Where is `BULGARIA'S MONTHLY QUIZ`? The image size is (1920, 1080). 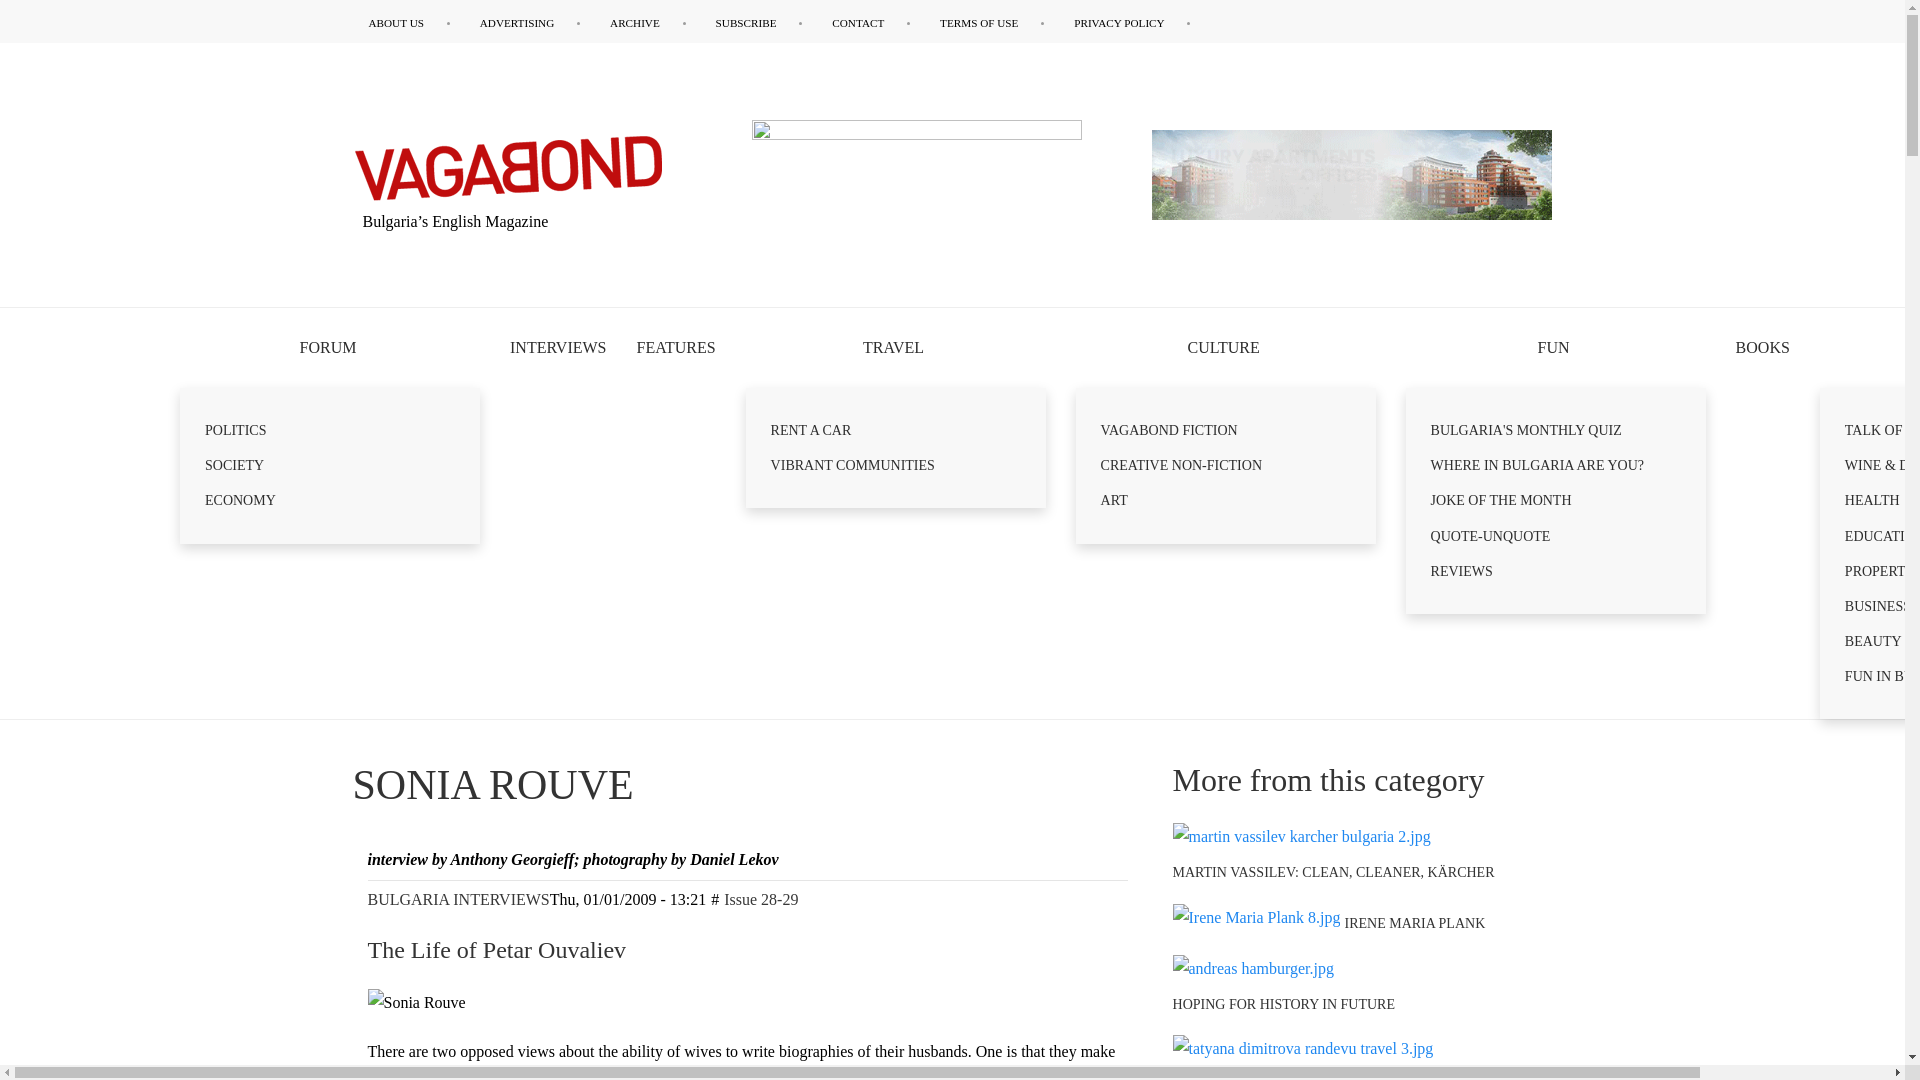 BULGARIA'S MONTHLY QUIZ is located at coordinates (1556, 430).